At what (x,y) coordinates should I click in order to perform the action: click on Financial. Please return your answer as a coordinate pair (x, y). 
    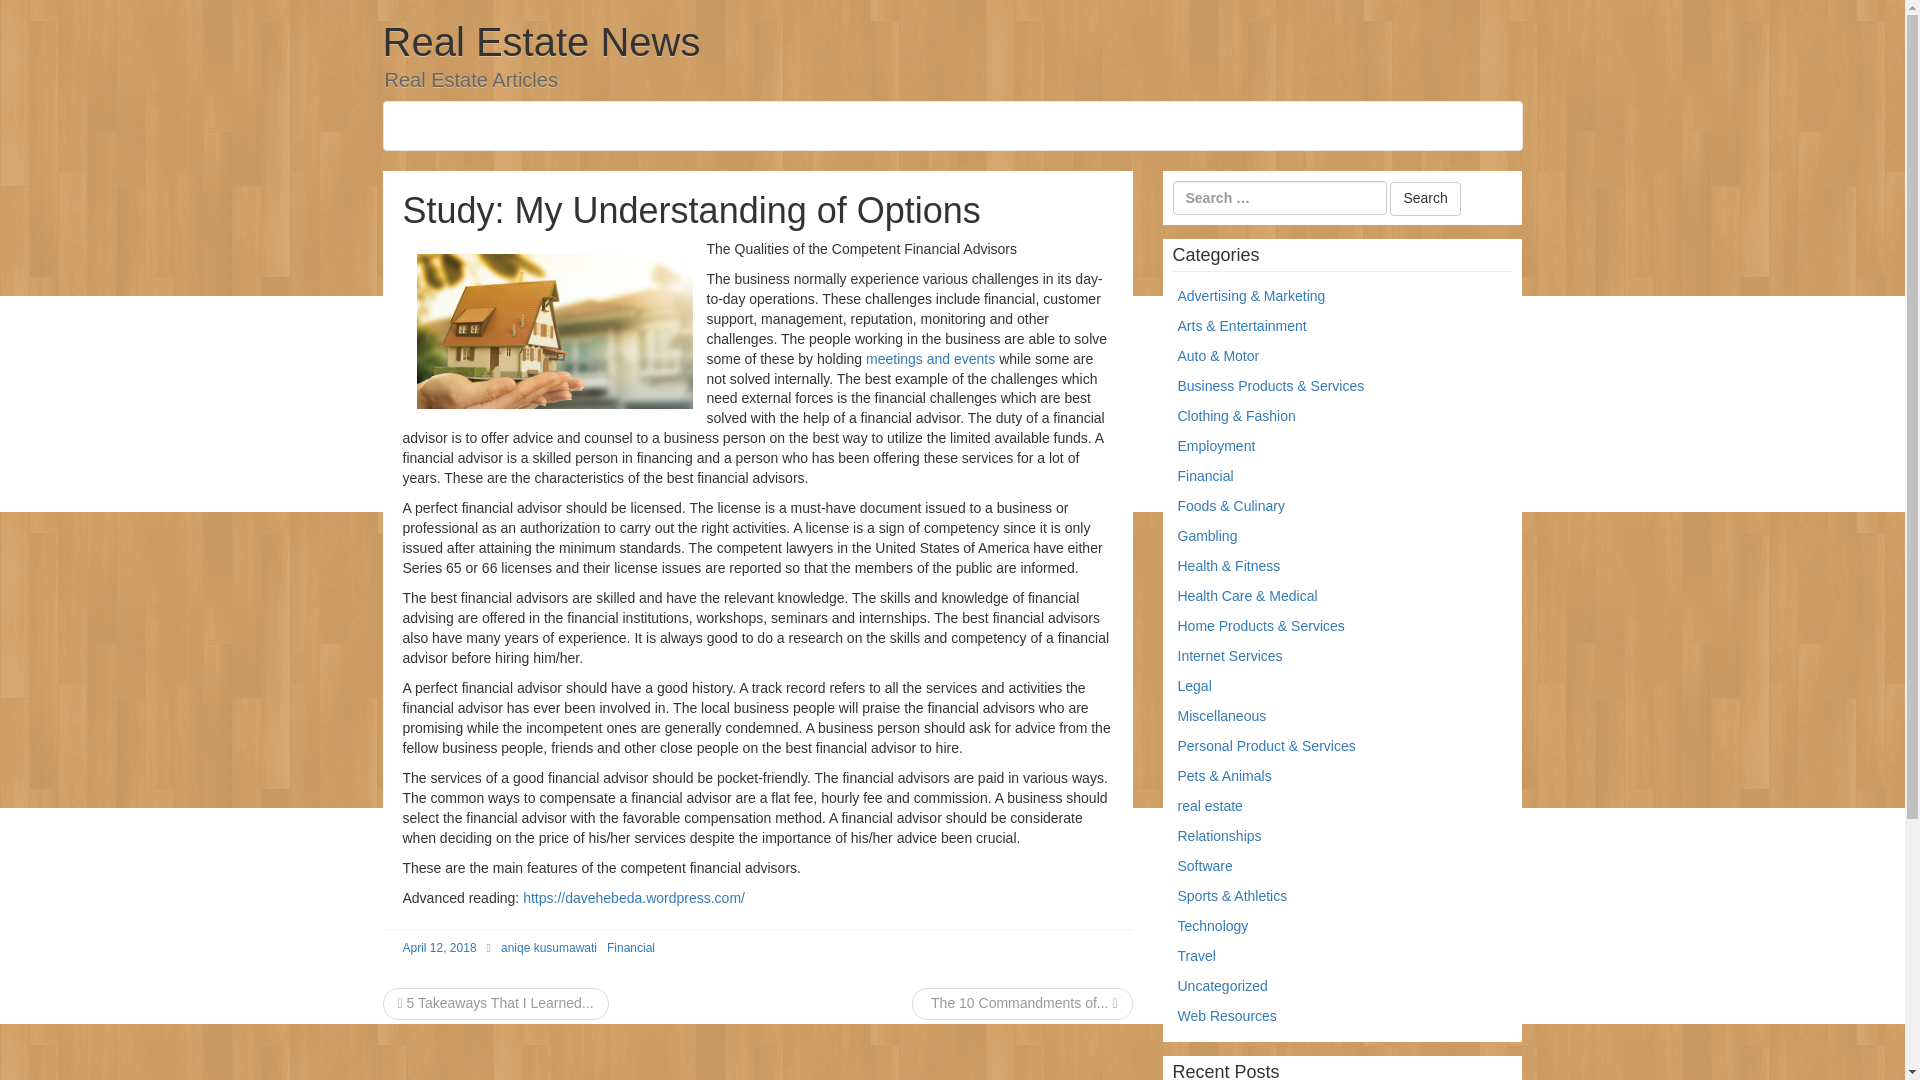
    Looking at the image, I should click on (630, 947).